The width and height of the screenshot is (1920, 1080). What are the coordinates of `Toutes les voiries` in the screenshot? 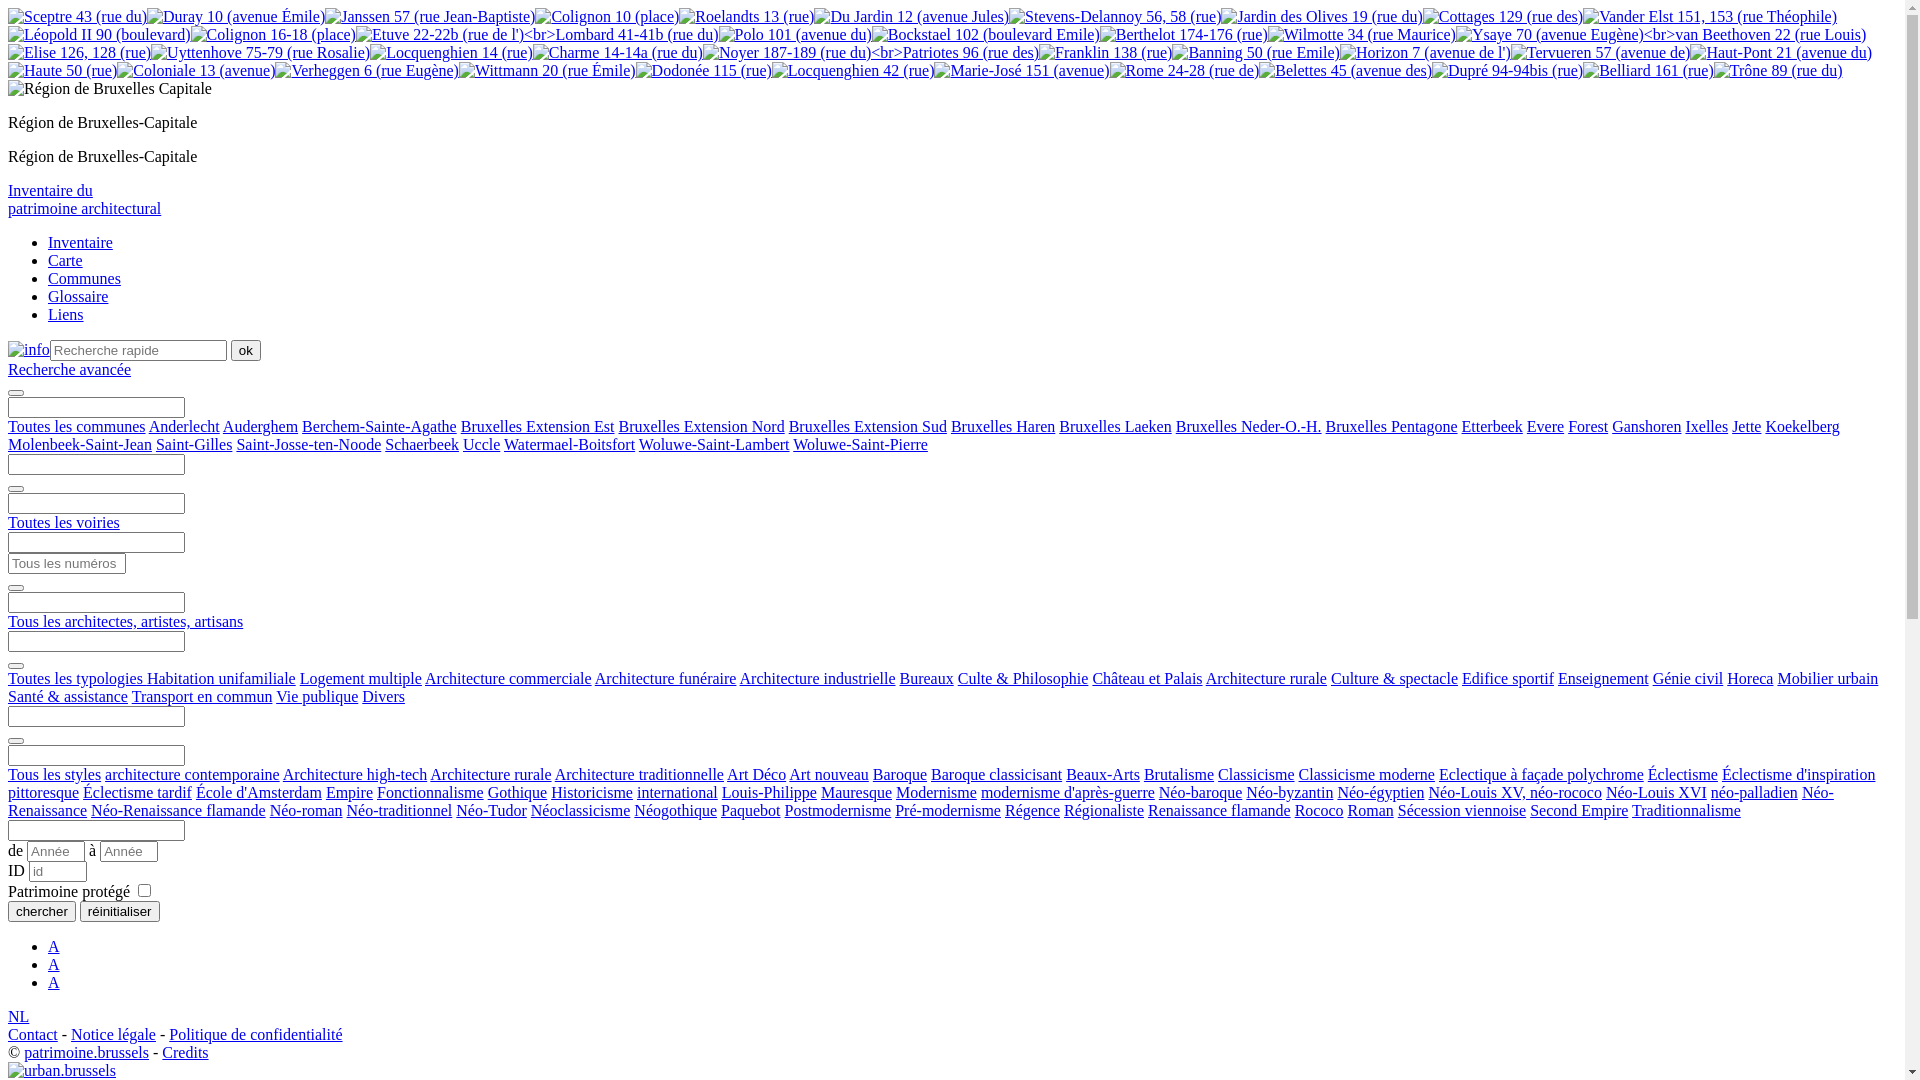 It's located at (64, 522).